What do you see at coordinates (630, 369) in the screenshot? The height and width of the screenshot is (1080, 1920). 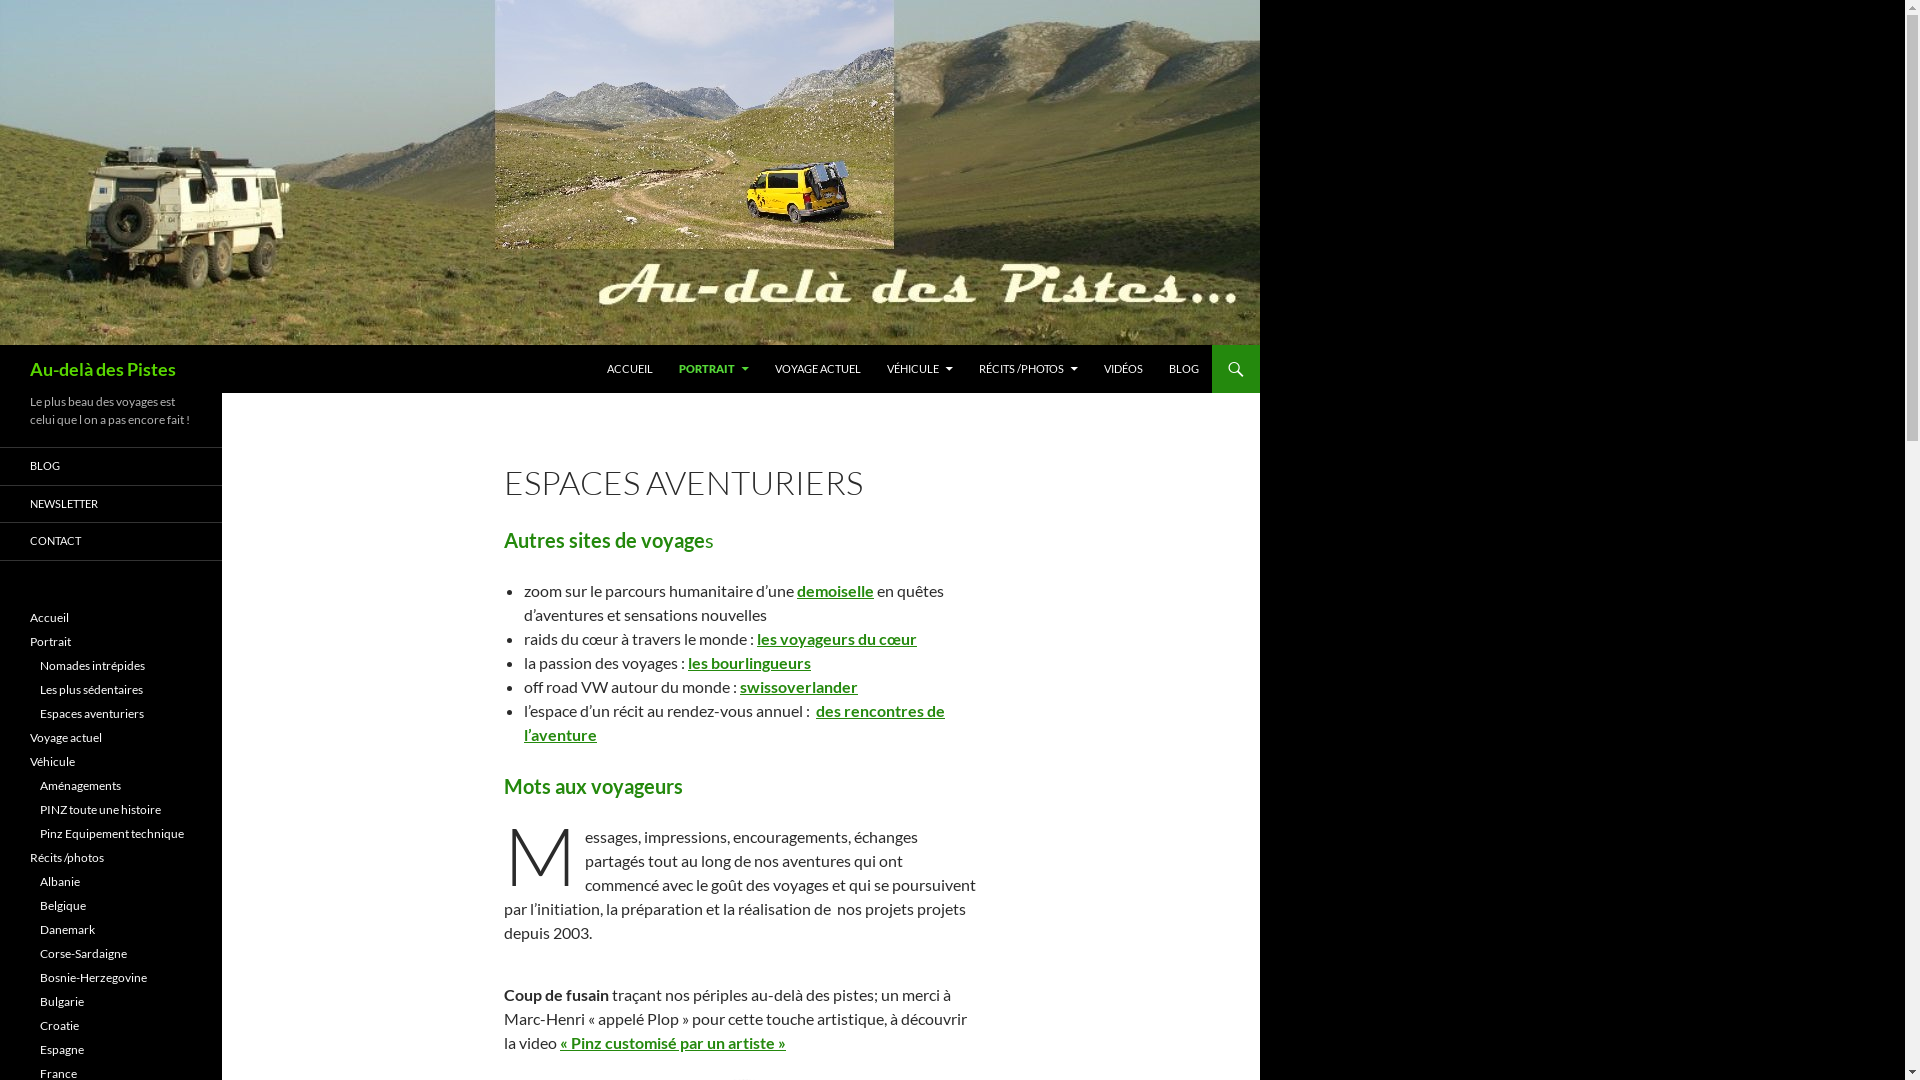 I see `ACCUEIL` at bounding box center [630, 369].